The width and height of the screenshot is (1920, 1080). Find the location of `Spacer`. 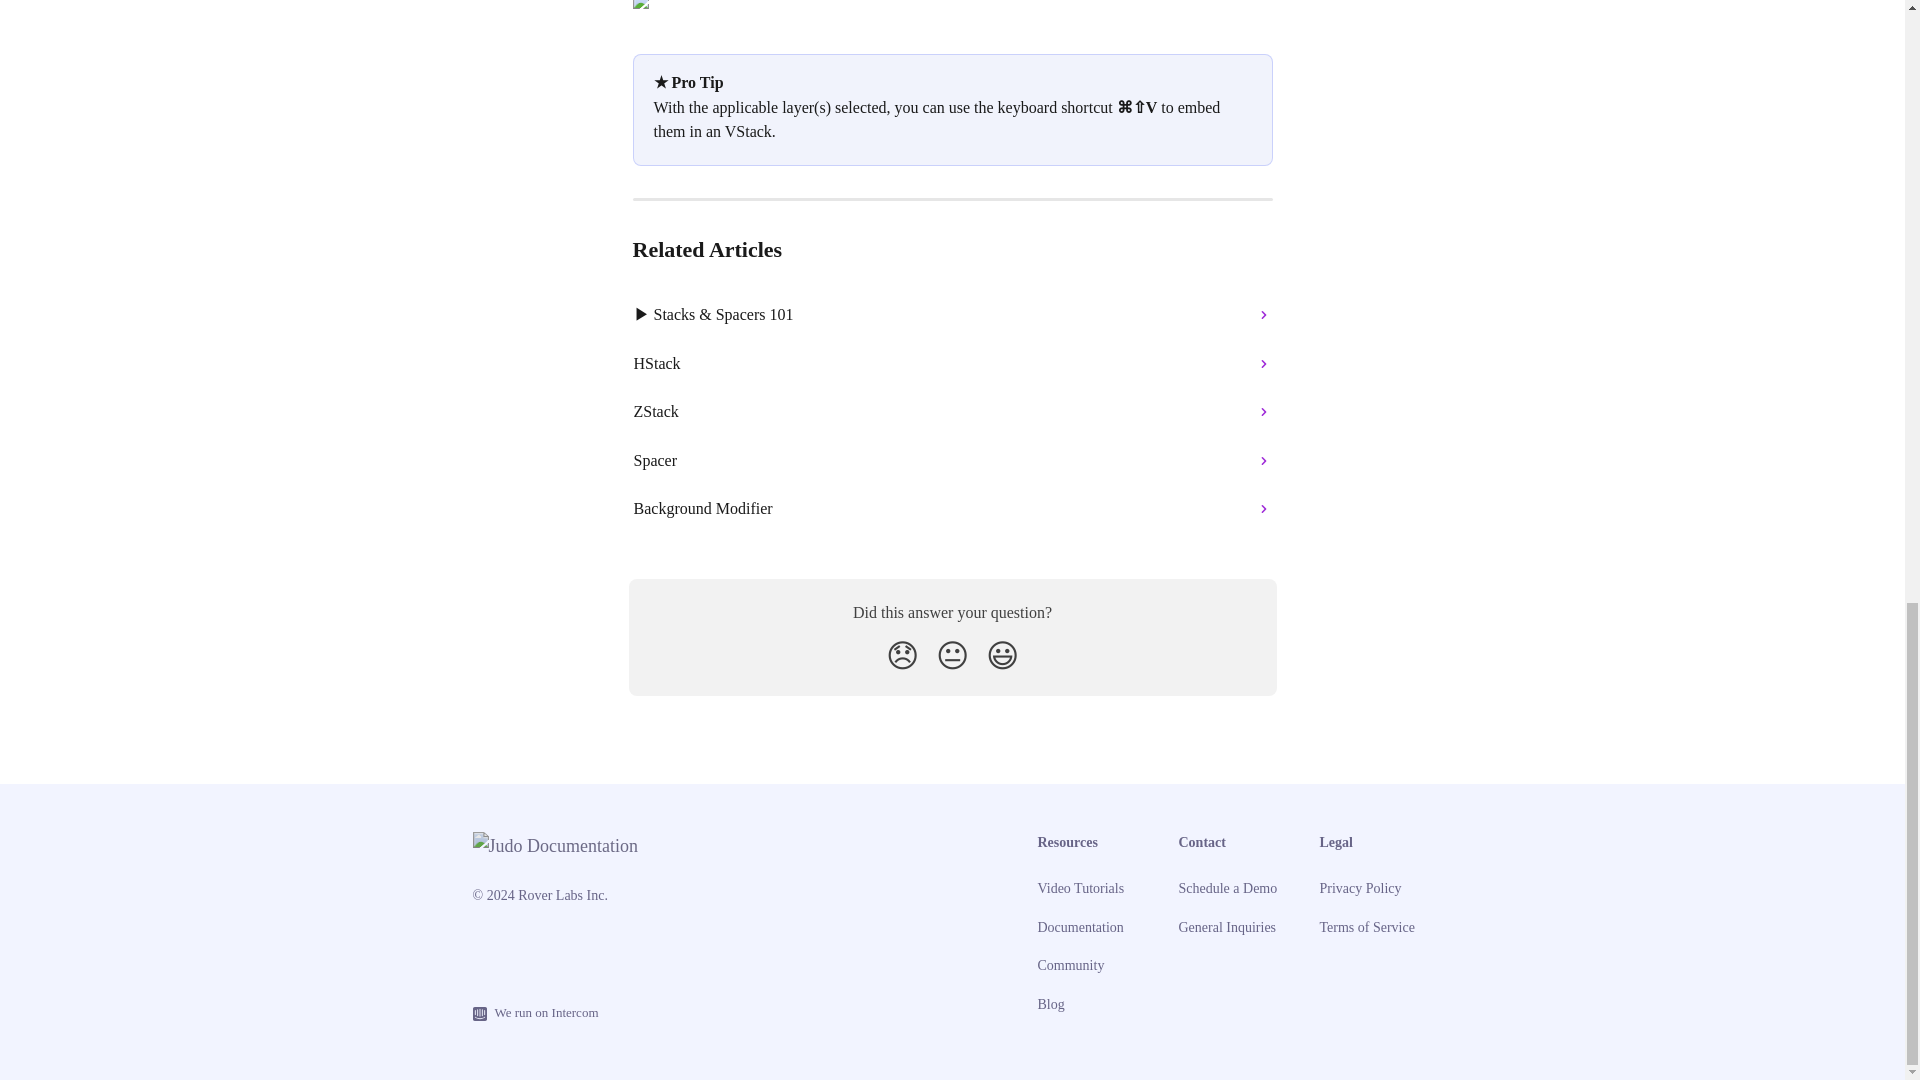

Spacer is located at coordinates (953, 460).